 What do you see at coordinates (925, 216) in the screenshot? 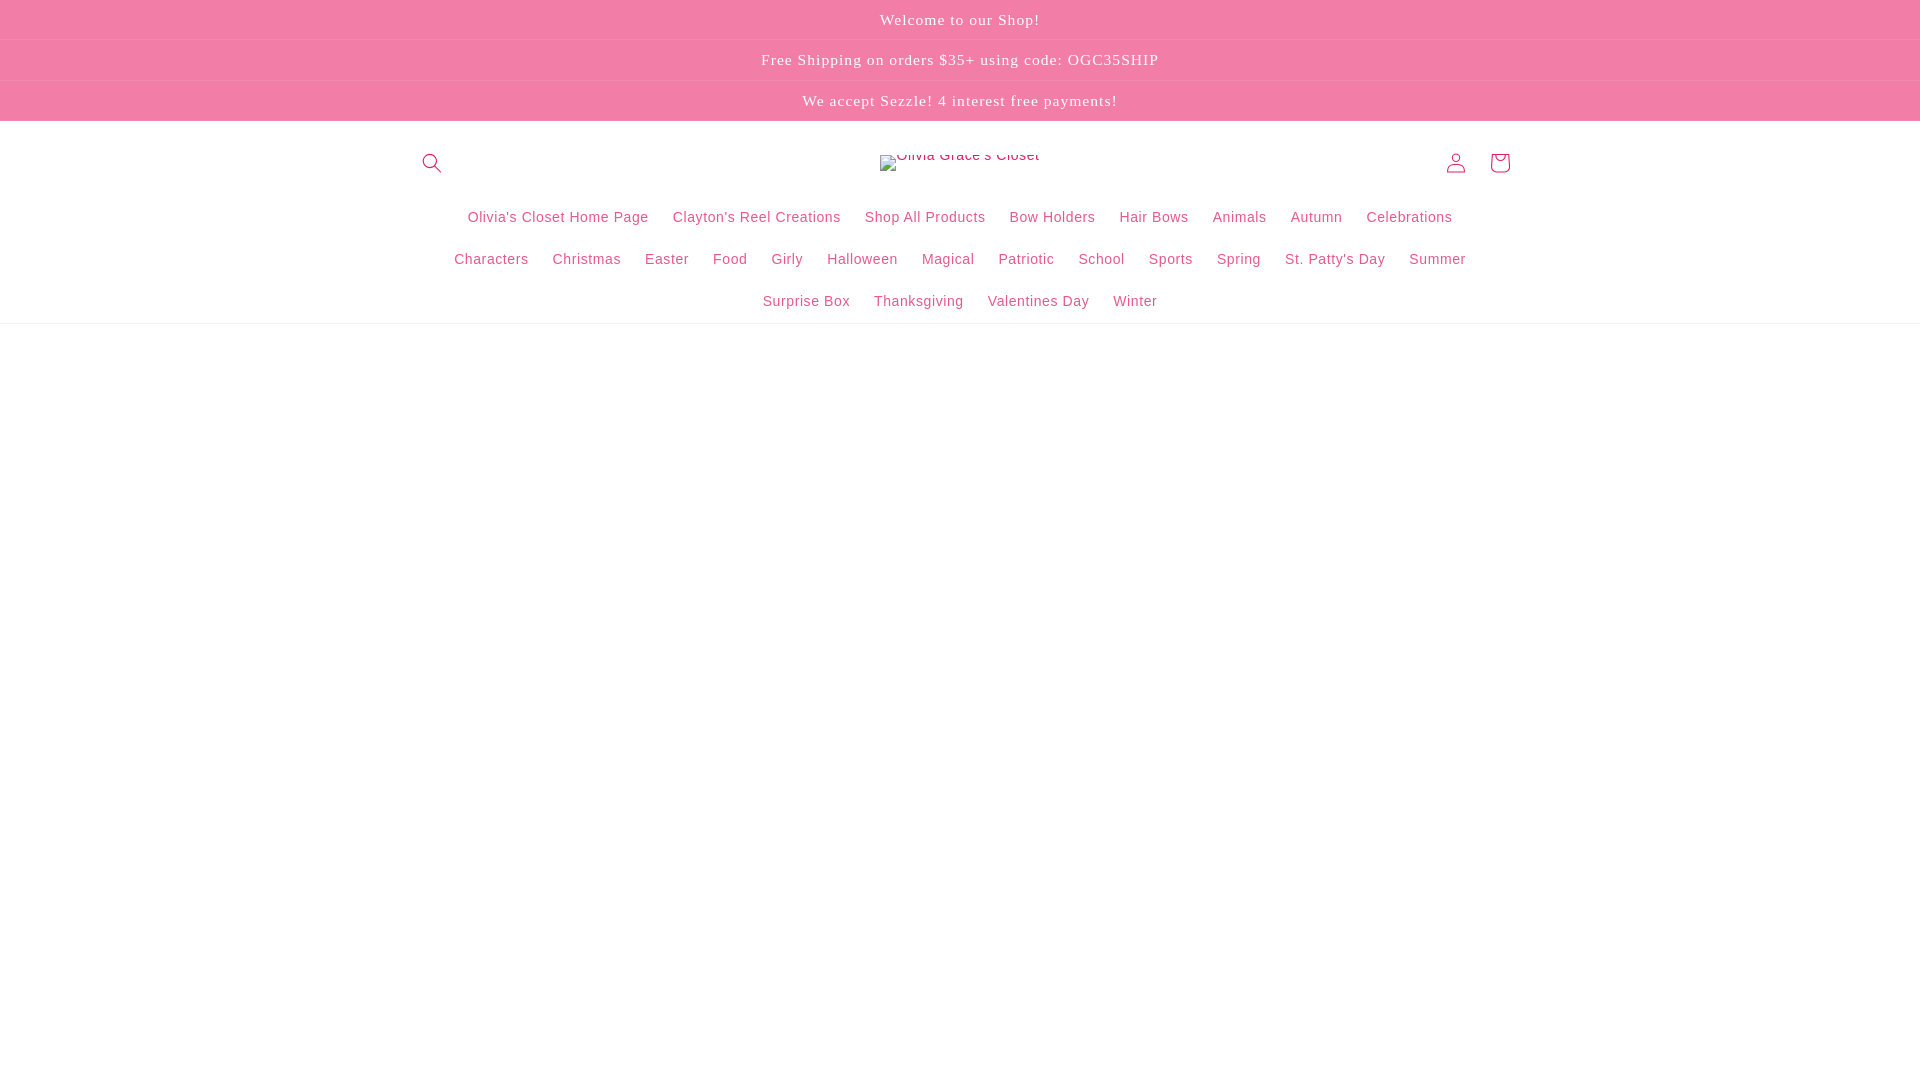
I see `Shop All Products` at bounding box center [925, 216].